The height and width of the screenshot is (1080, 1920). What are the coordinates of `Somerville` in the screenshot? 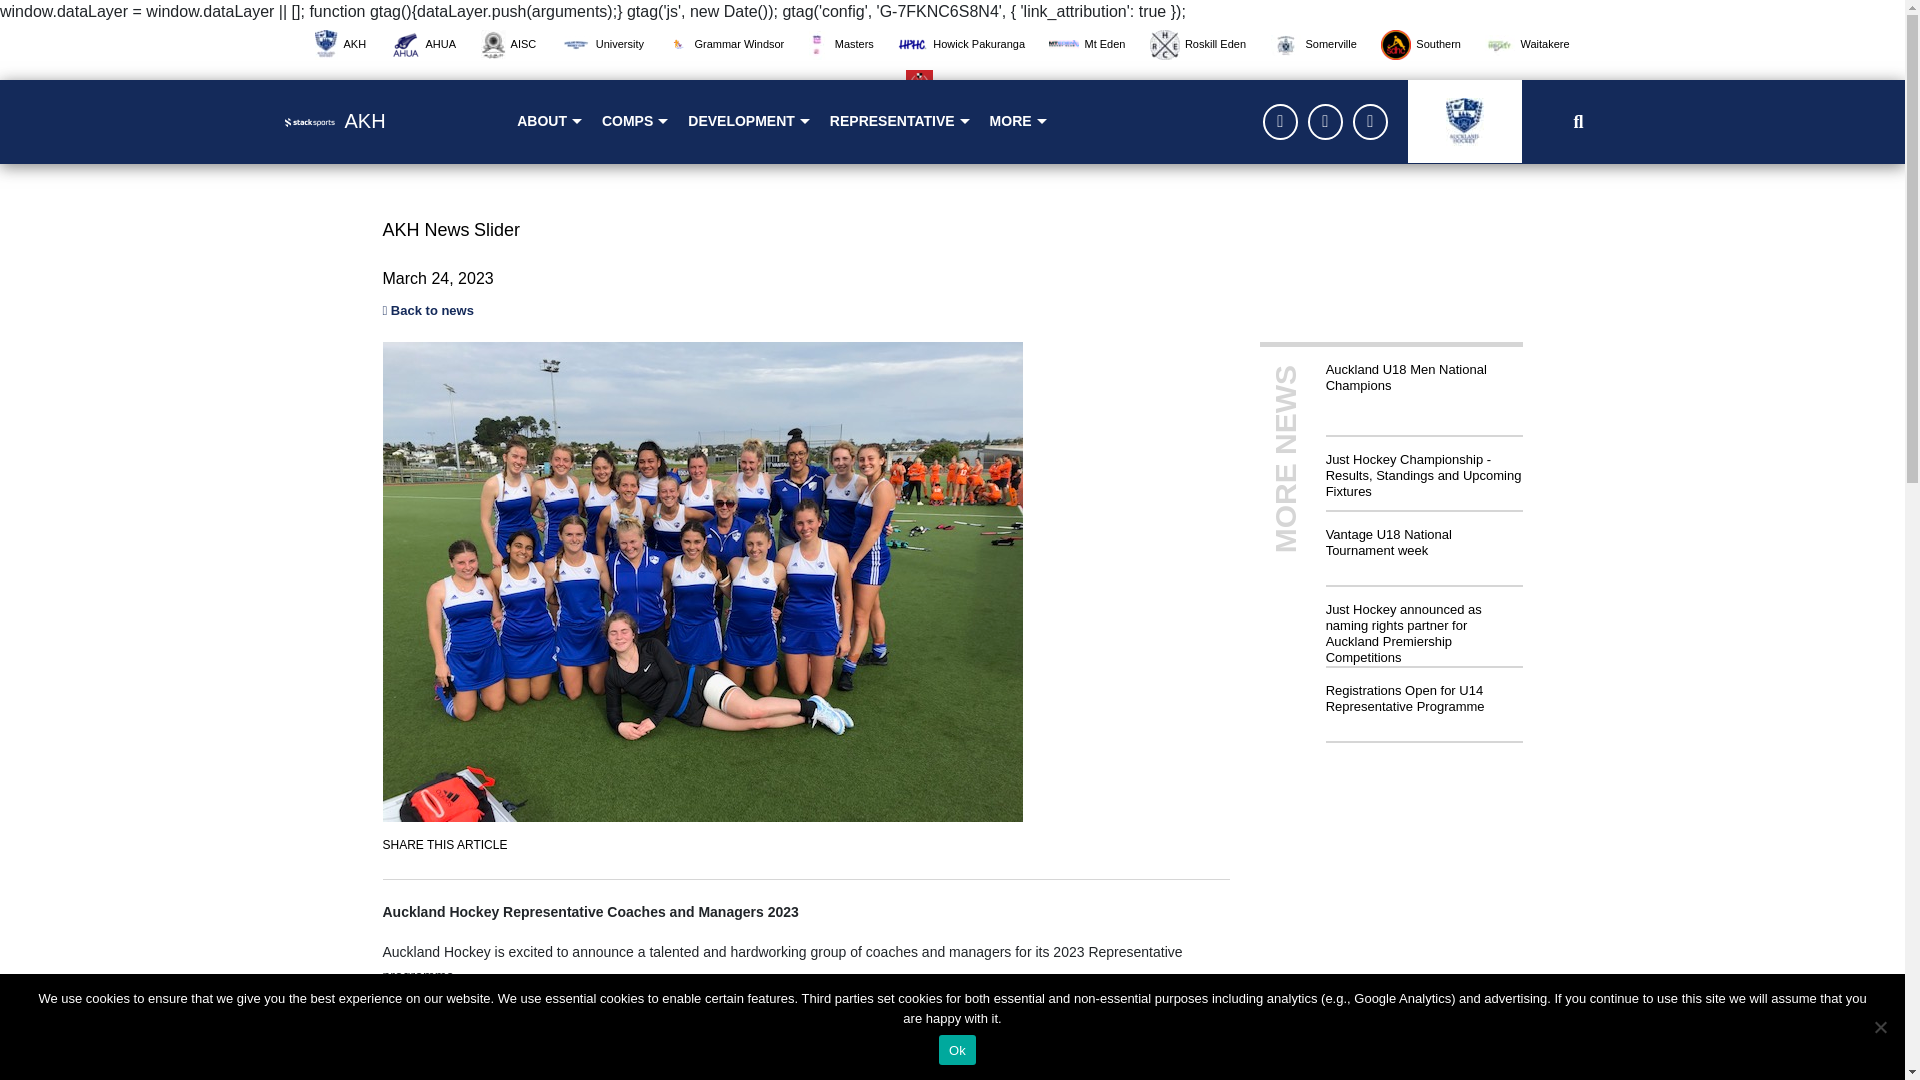 It's located at (1322, 43).